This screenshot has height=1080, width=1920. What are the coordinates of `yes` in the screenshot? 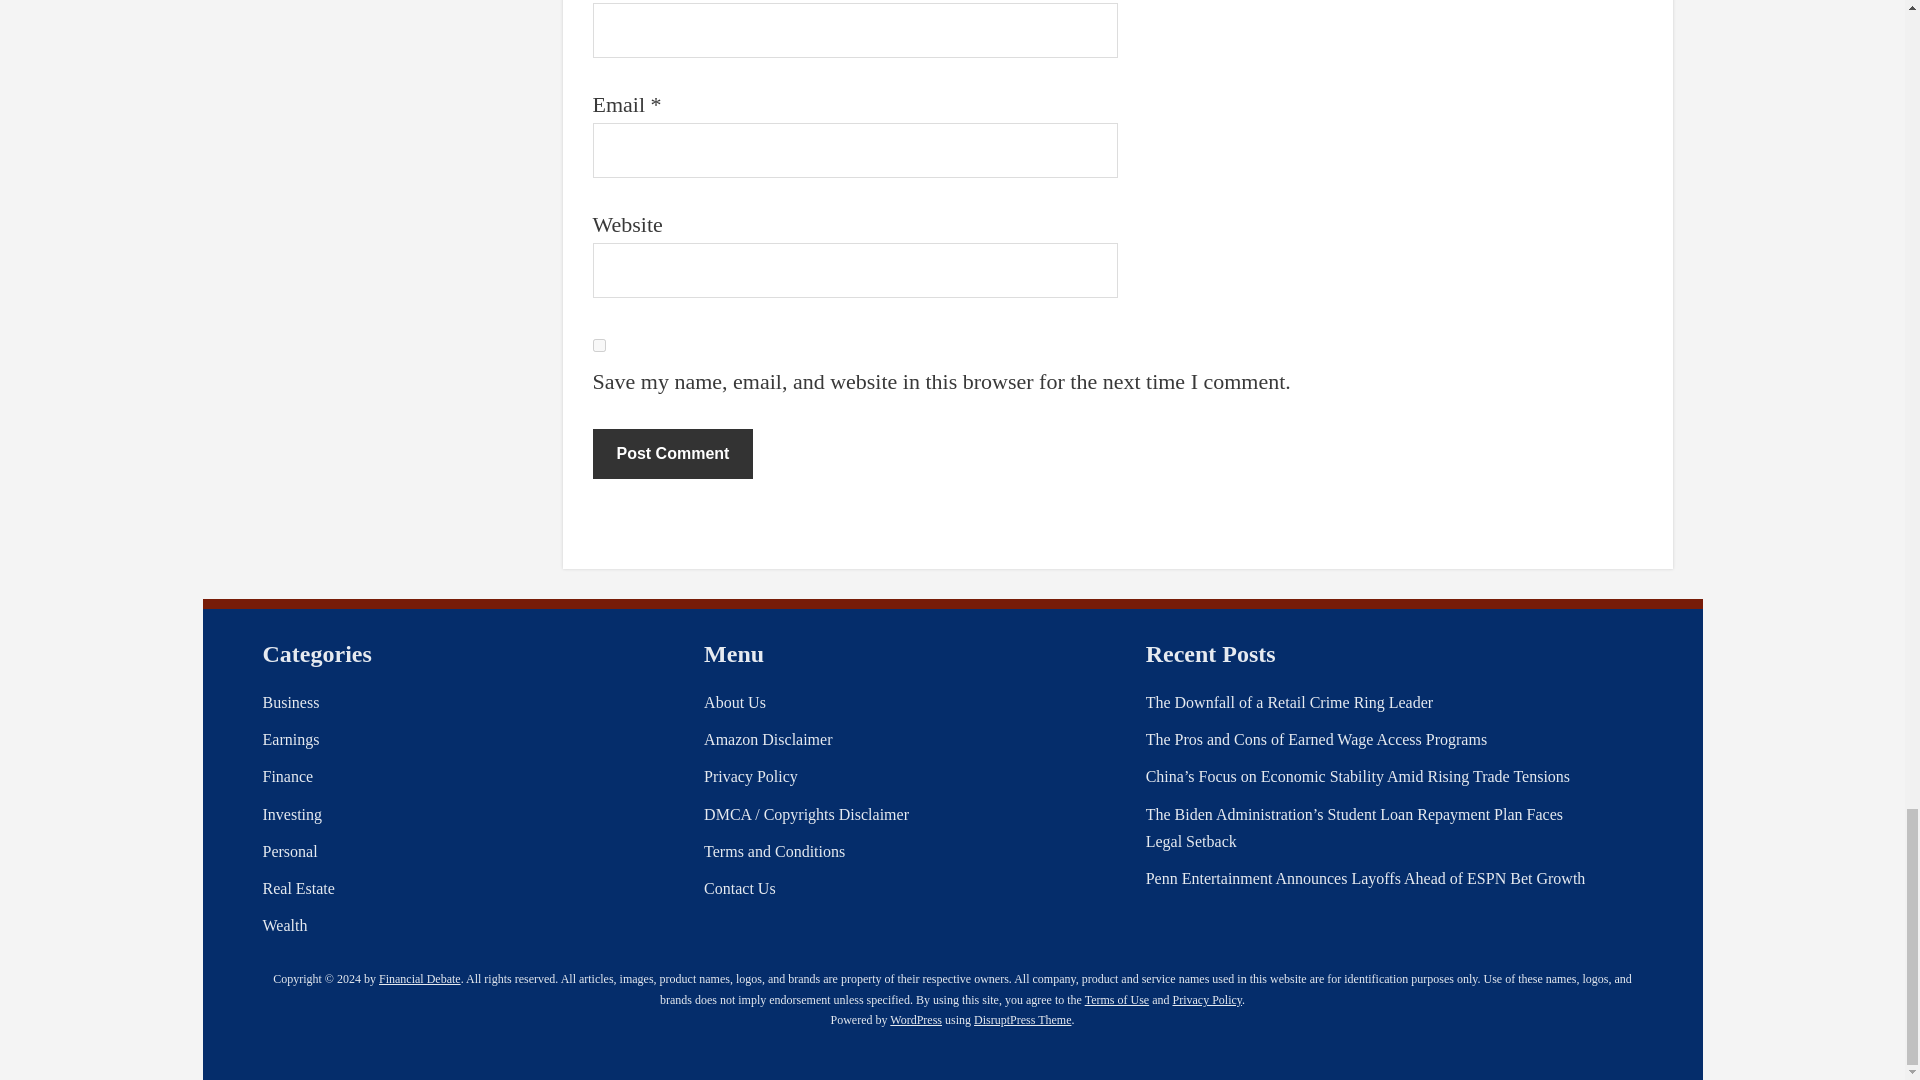 It's located at (598, 346).